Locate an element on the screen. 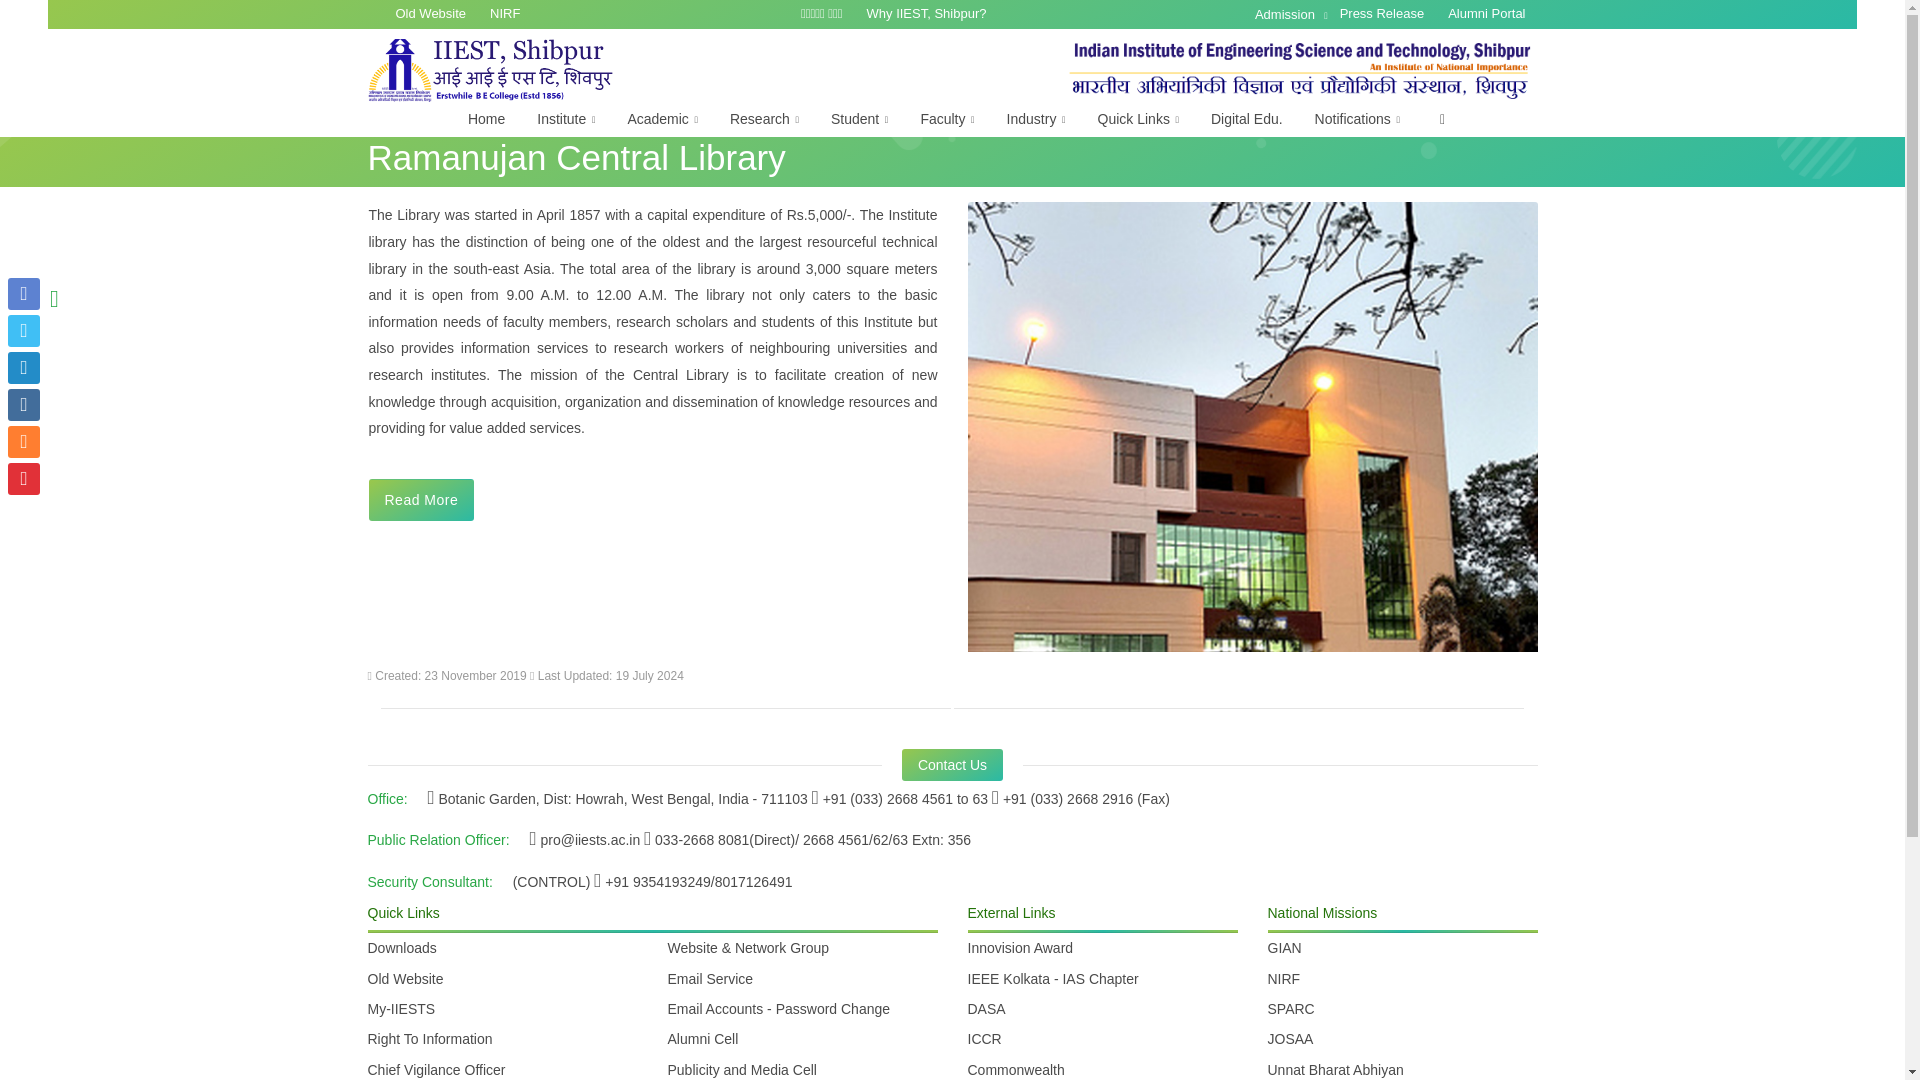 This screenshot has width=1920, height=1080. Old Website is located at coordinates (431, 14).